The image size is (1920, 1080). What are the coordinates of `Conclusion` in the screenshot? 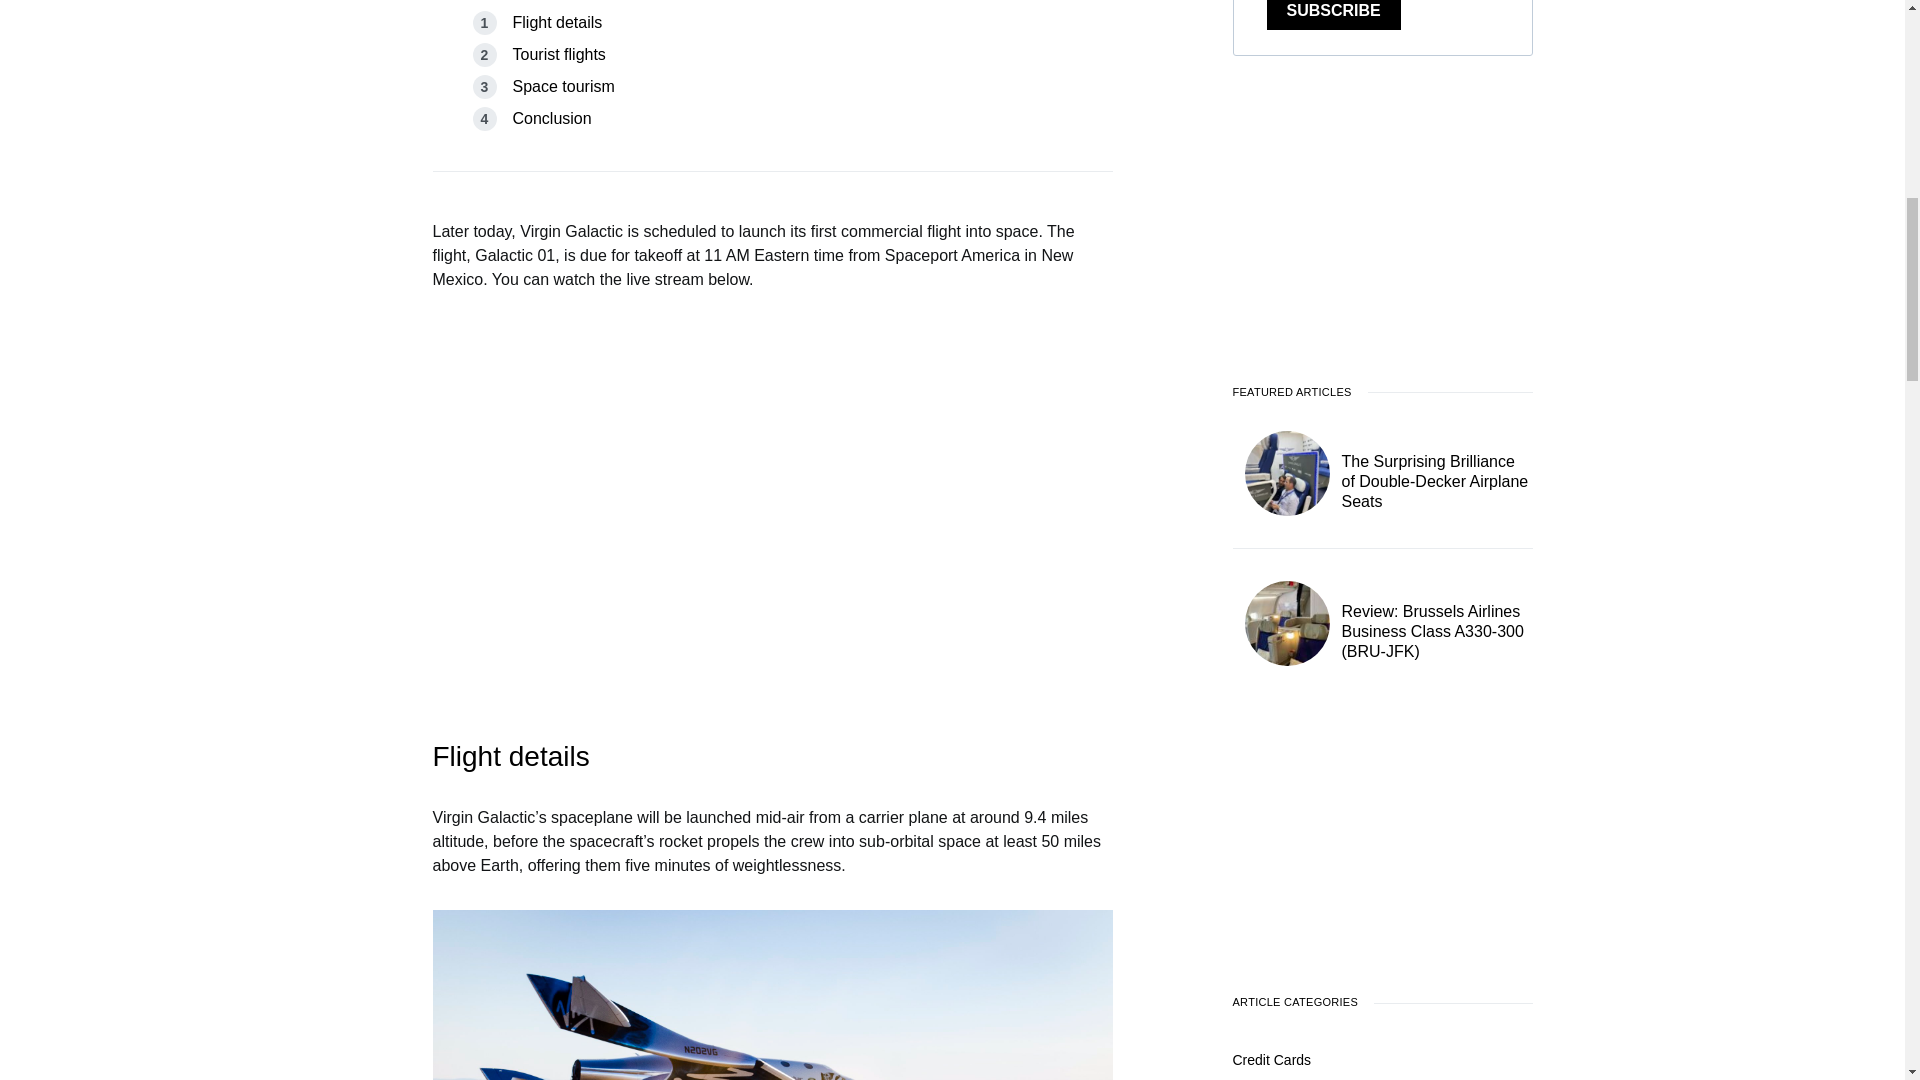 It's located at (552, 118).